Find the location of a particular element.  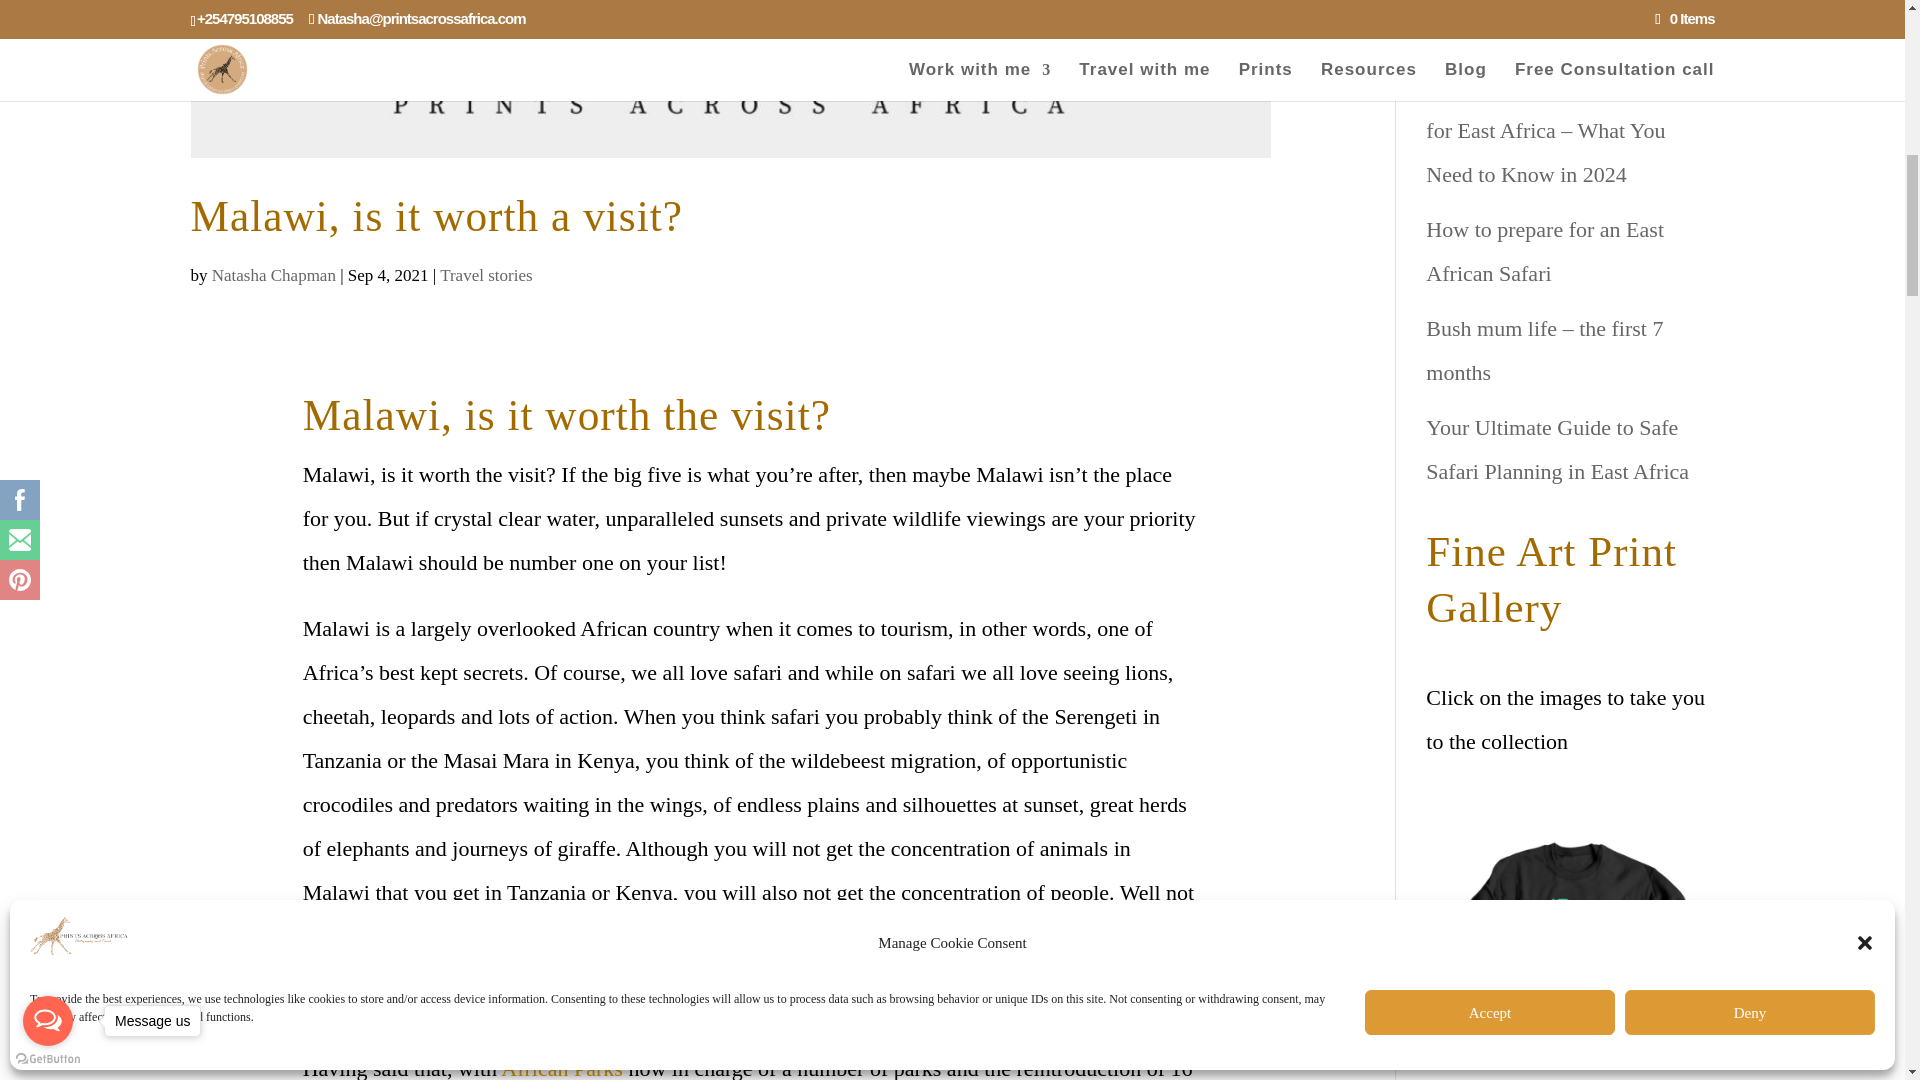

Natasha Chapman is located at coordinates (274, 275).